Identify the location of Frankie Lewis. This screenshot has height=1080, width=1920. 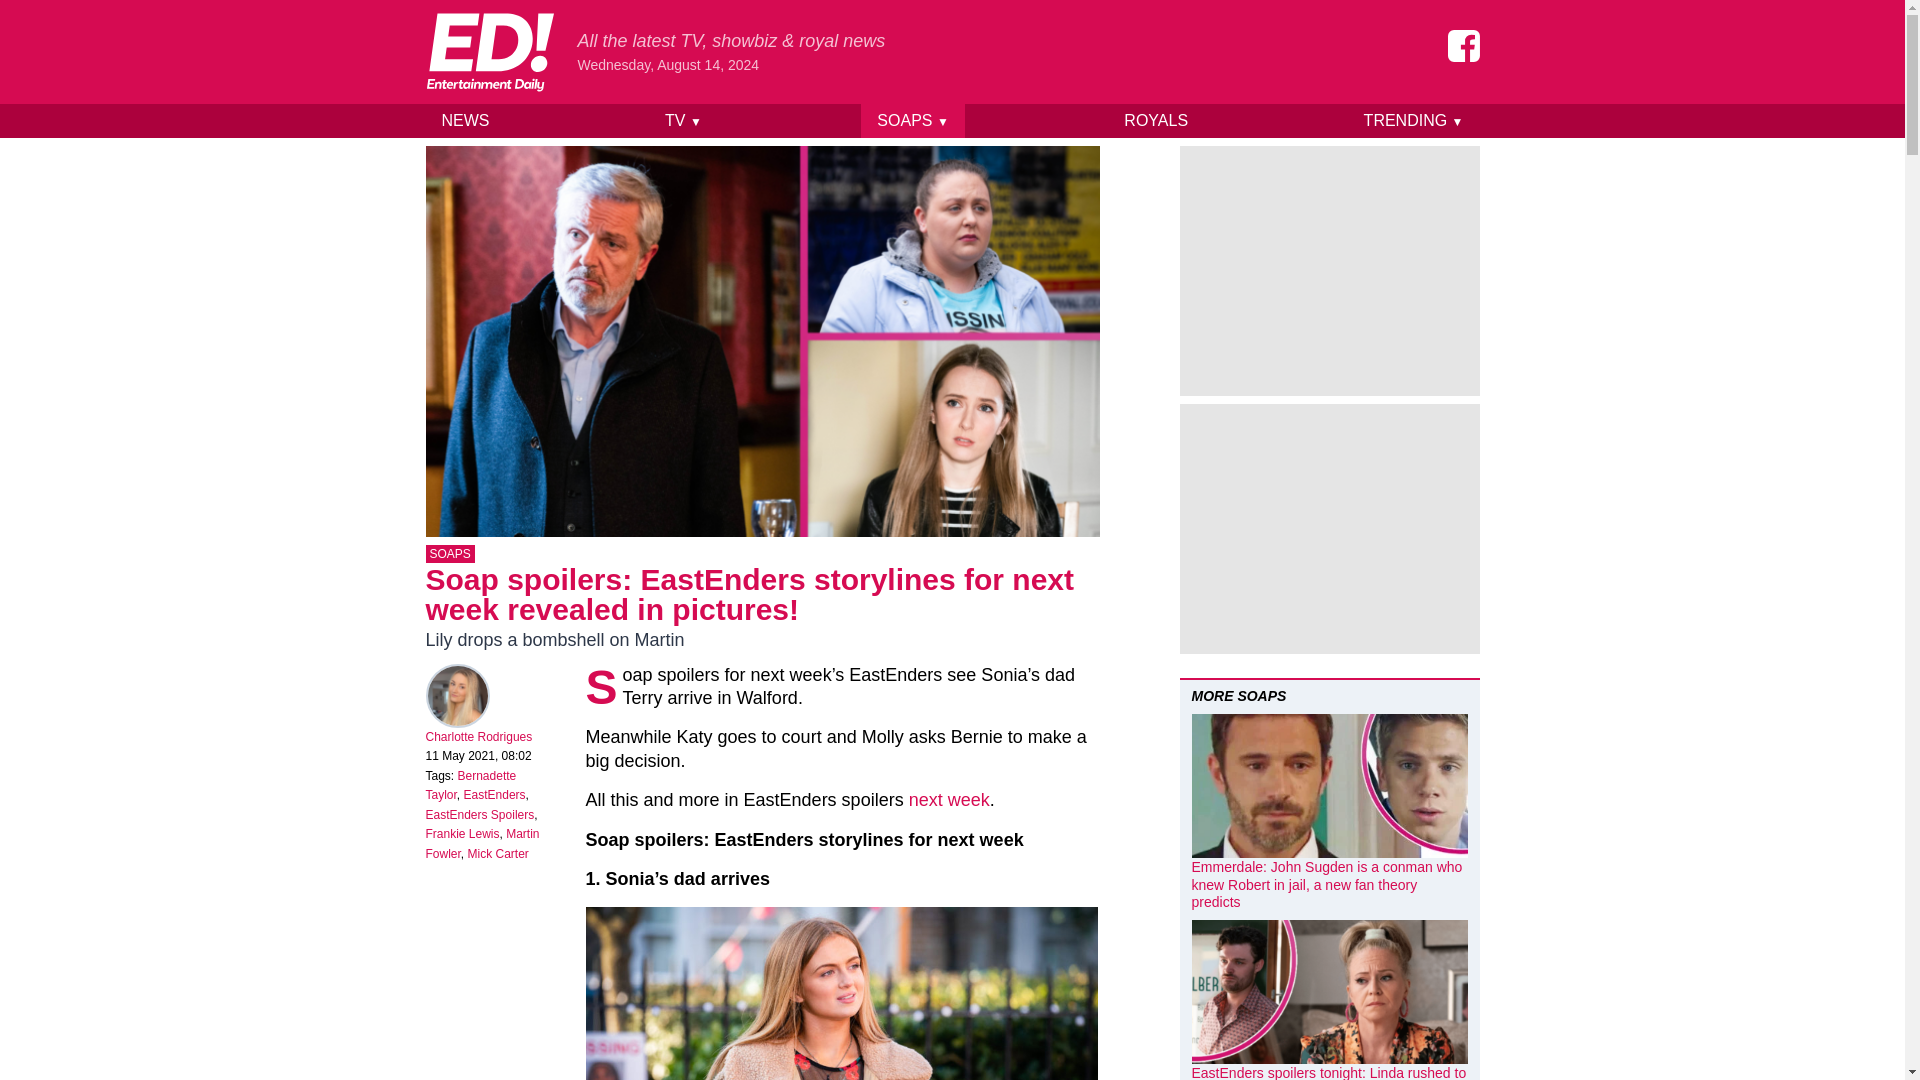
(462, 834).